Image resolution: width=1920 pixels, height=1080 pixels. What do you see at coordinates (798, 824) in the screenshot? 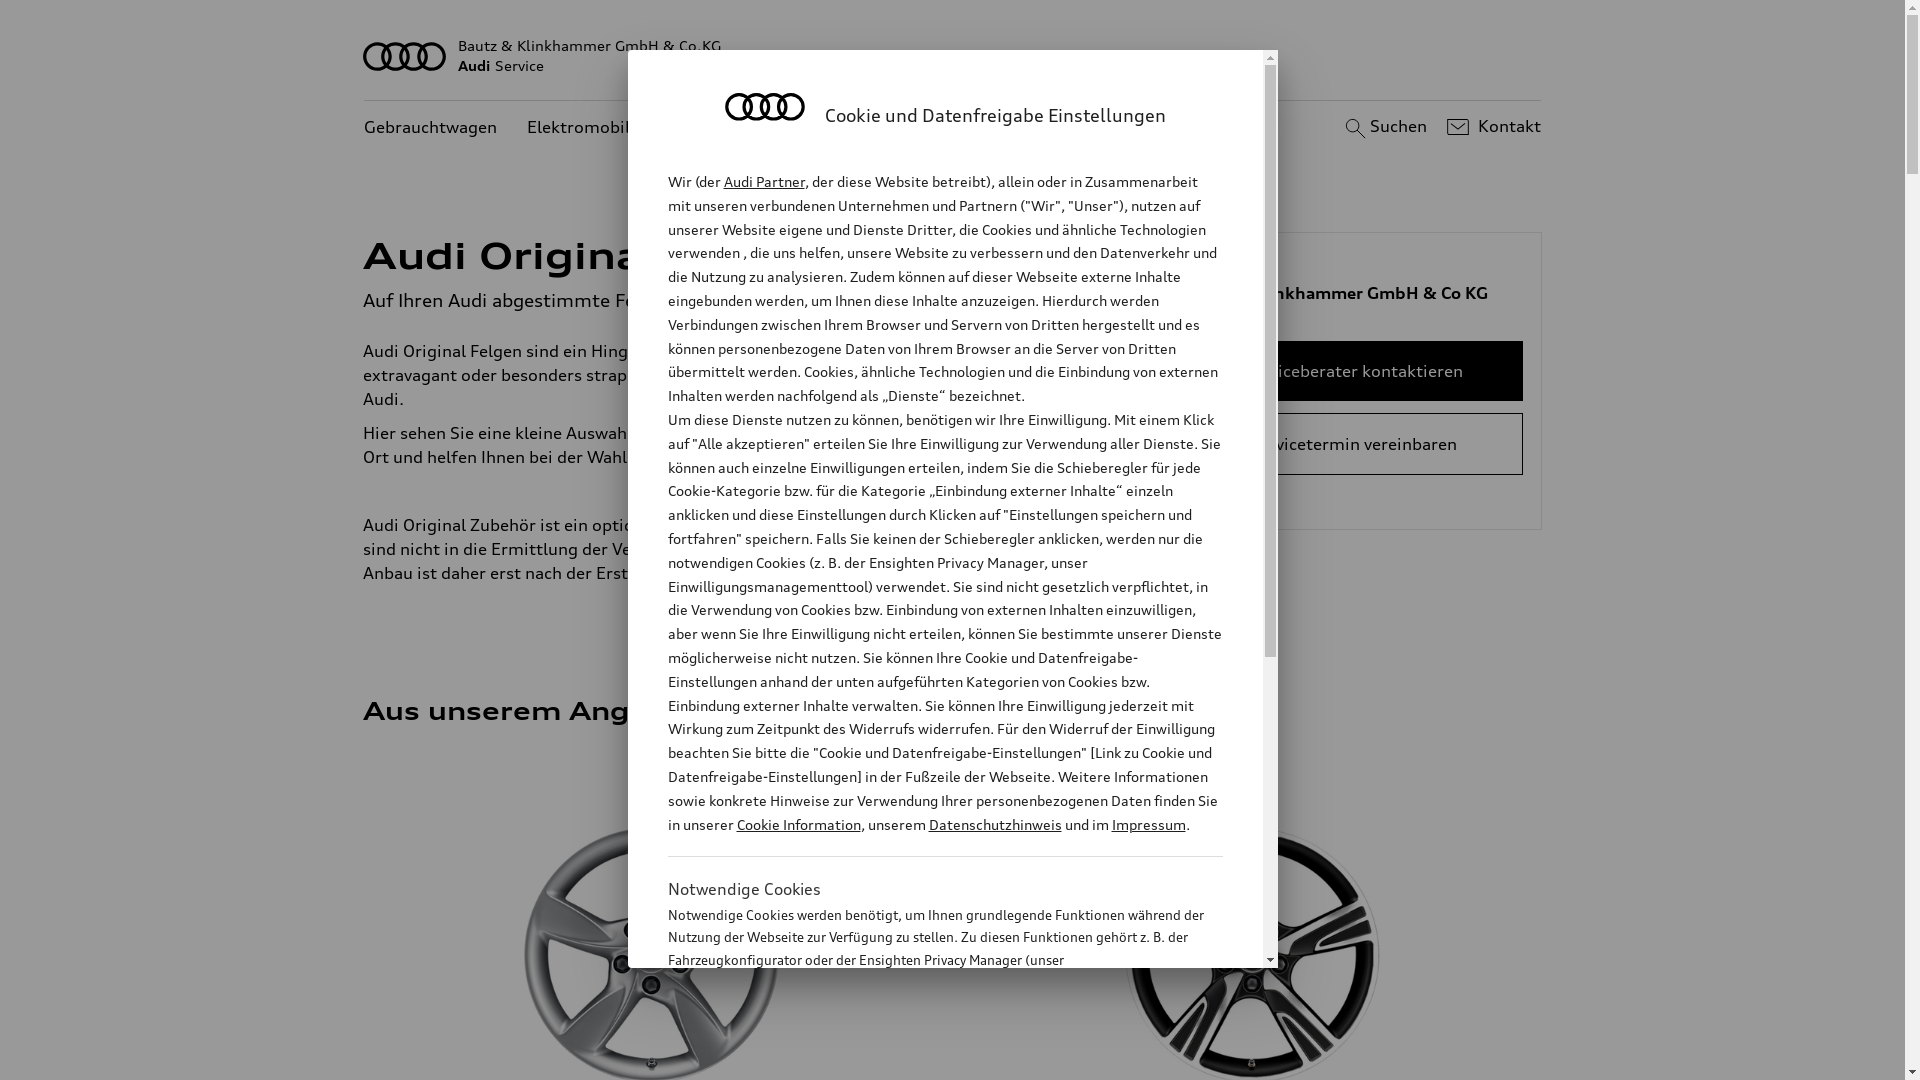
I see `Cookie Information` at bounding box center [798, 824].